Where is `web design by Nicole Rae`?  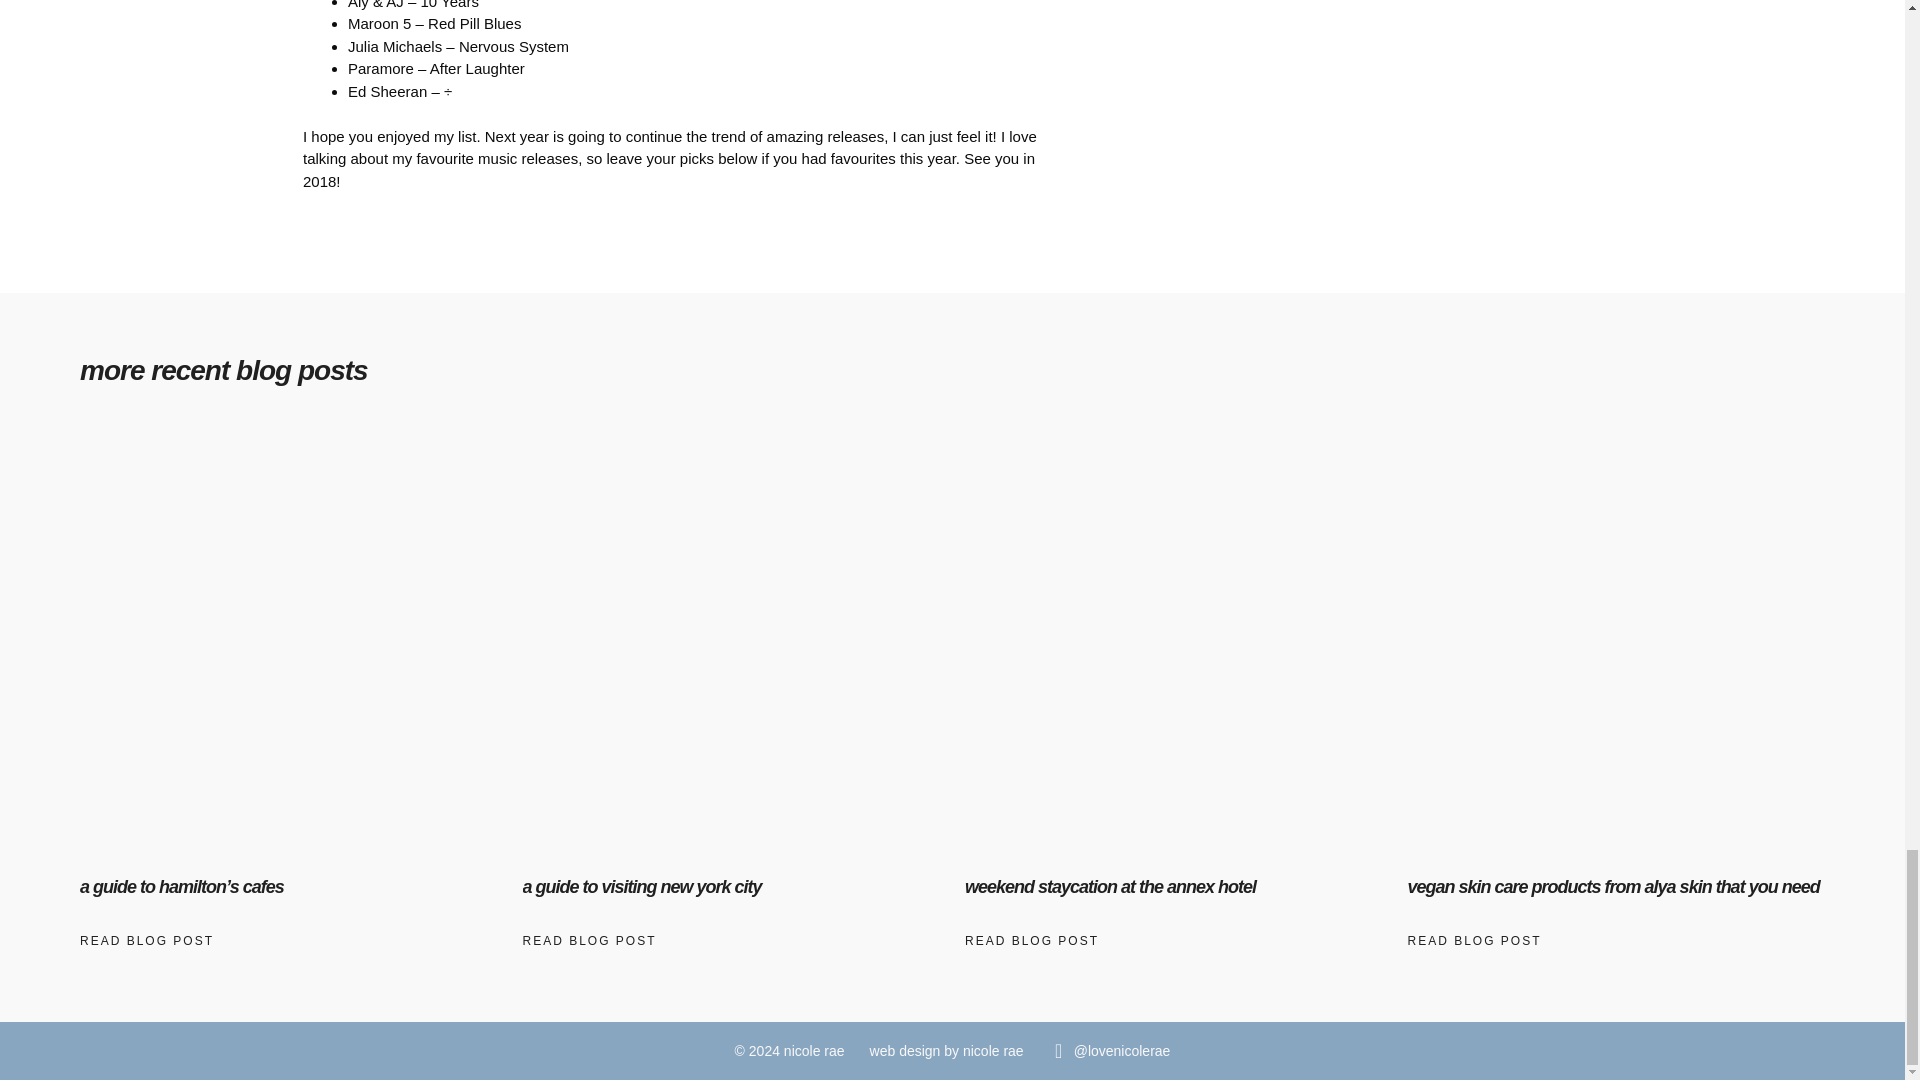 web design by Nicole Rae is located at coordinates (946, 1051).